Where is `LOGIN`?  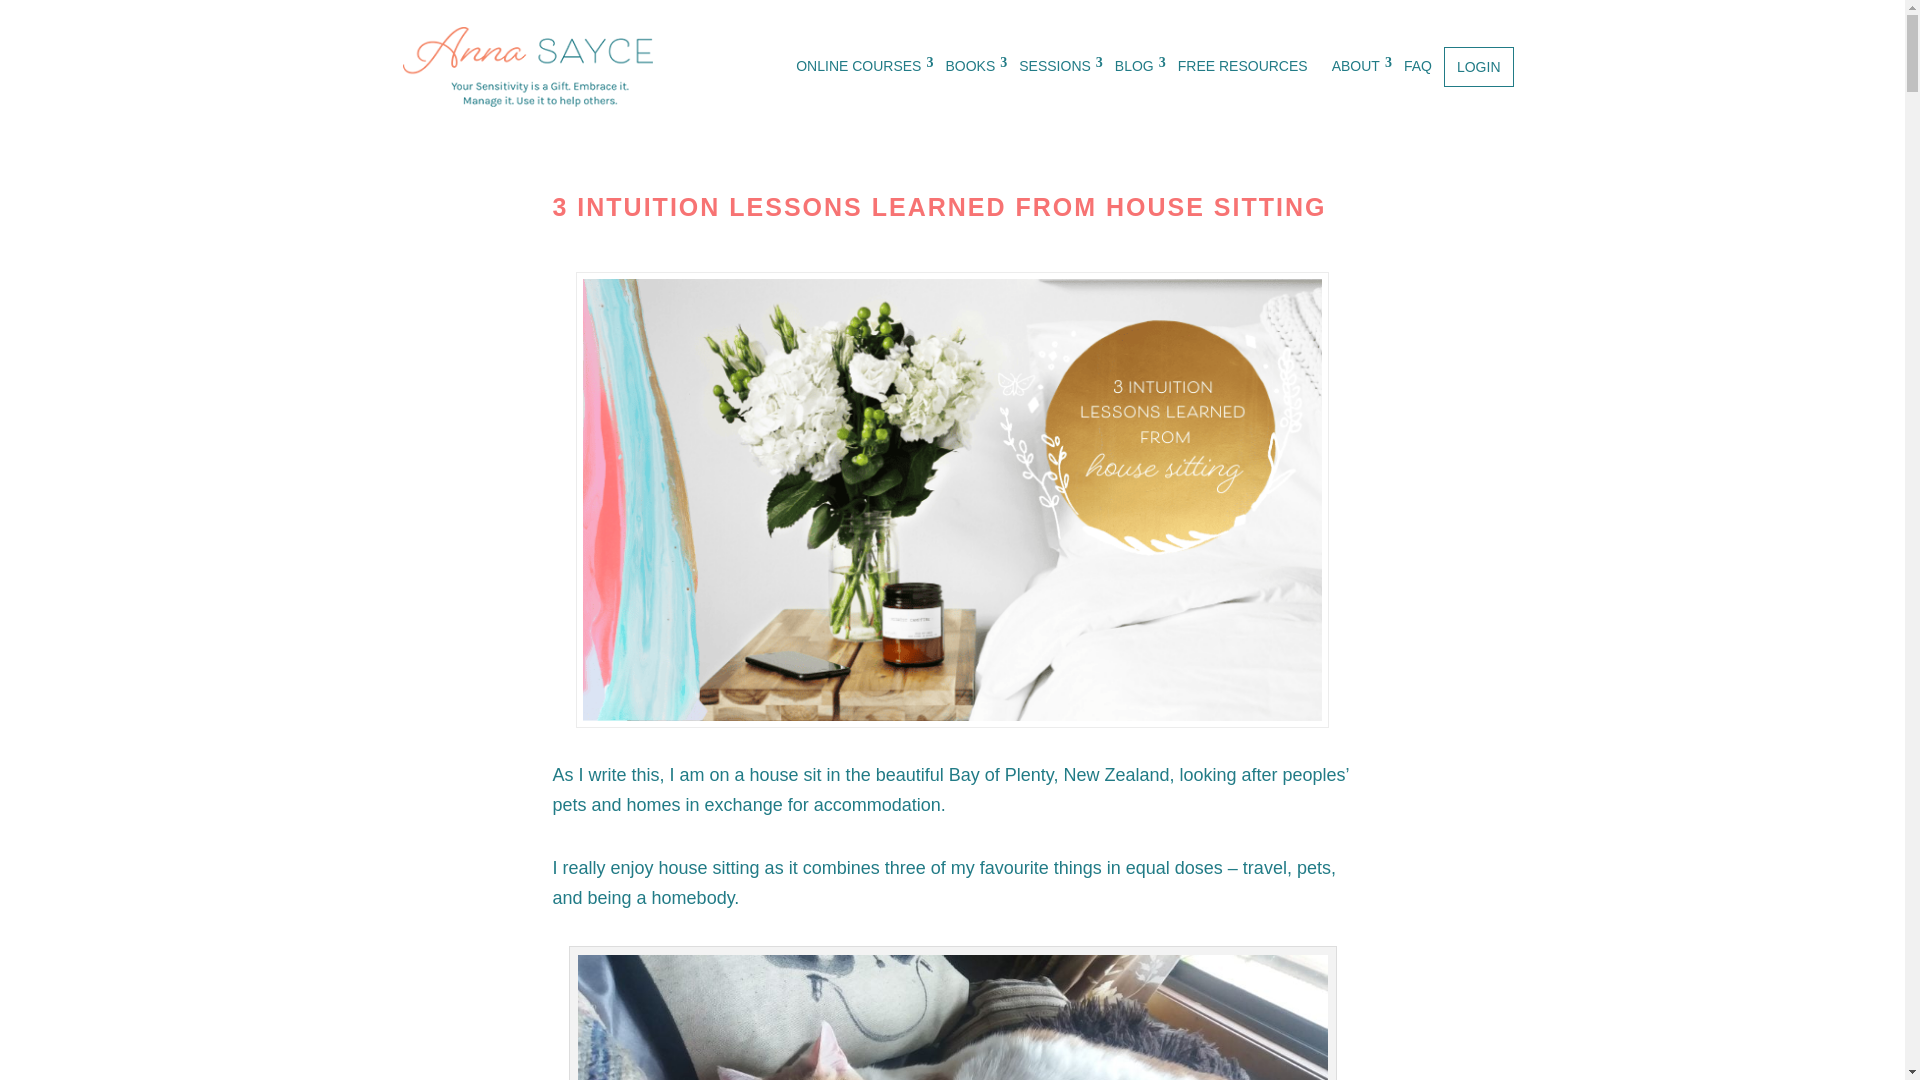
LOGIN is located at coordinates (1478, 67).